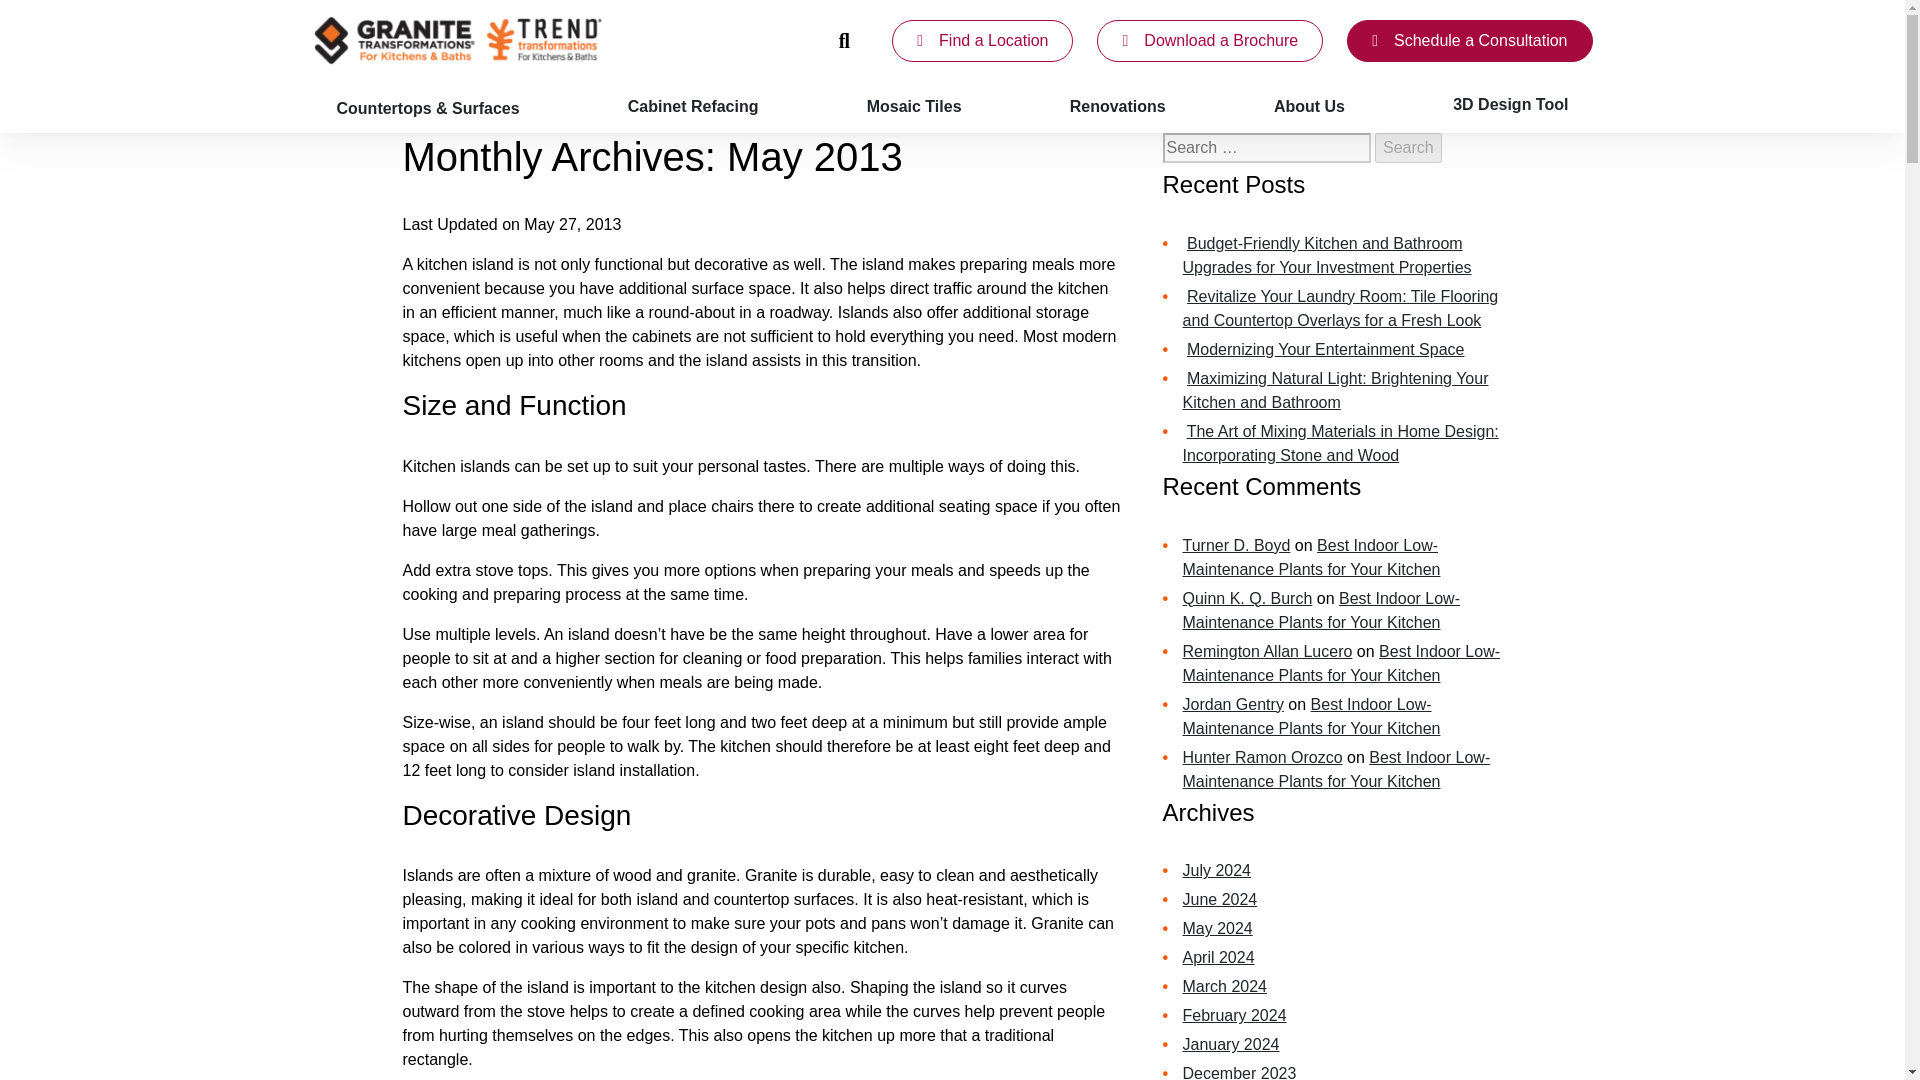 This screenshot has height=1080, width=1920. What do you see at coordinates (1308, 106) in the screenshot?
I see `About Us` at bounding box center [1308, 106].